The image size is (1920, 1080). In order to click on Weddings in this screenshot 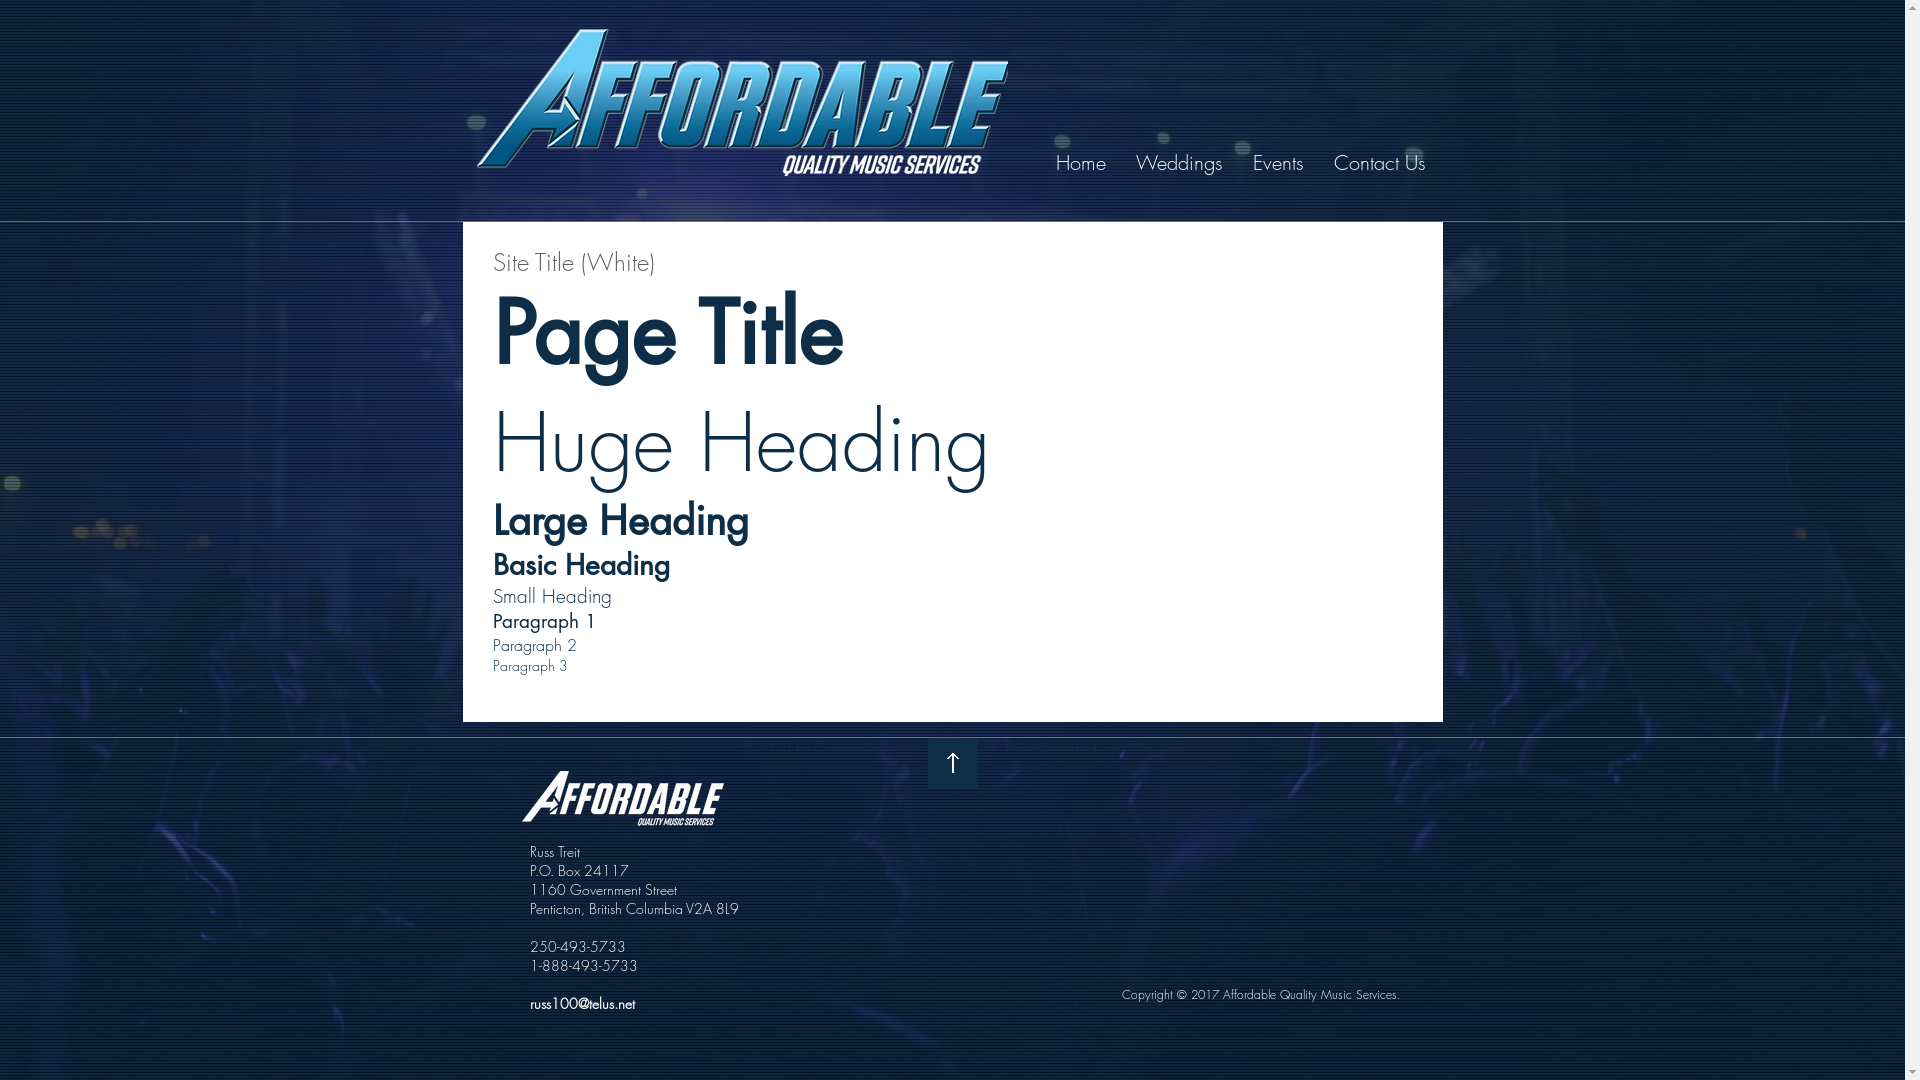, I will do `click(1180, 163)`.